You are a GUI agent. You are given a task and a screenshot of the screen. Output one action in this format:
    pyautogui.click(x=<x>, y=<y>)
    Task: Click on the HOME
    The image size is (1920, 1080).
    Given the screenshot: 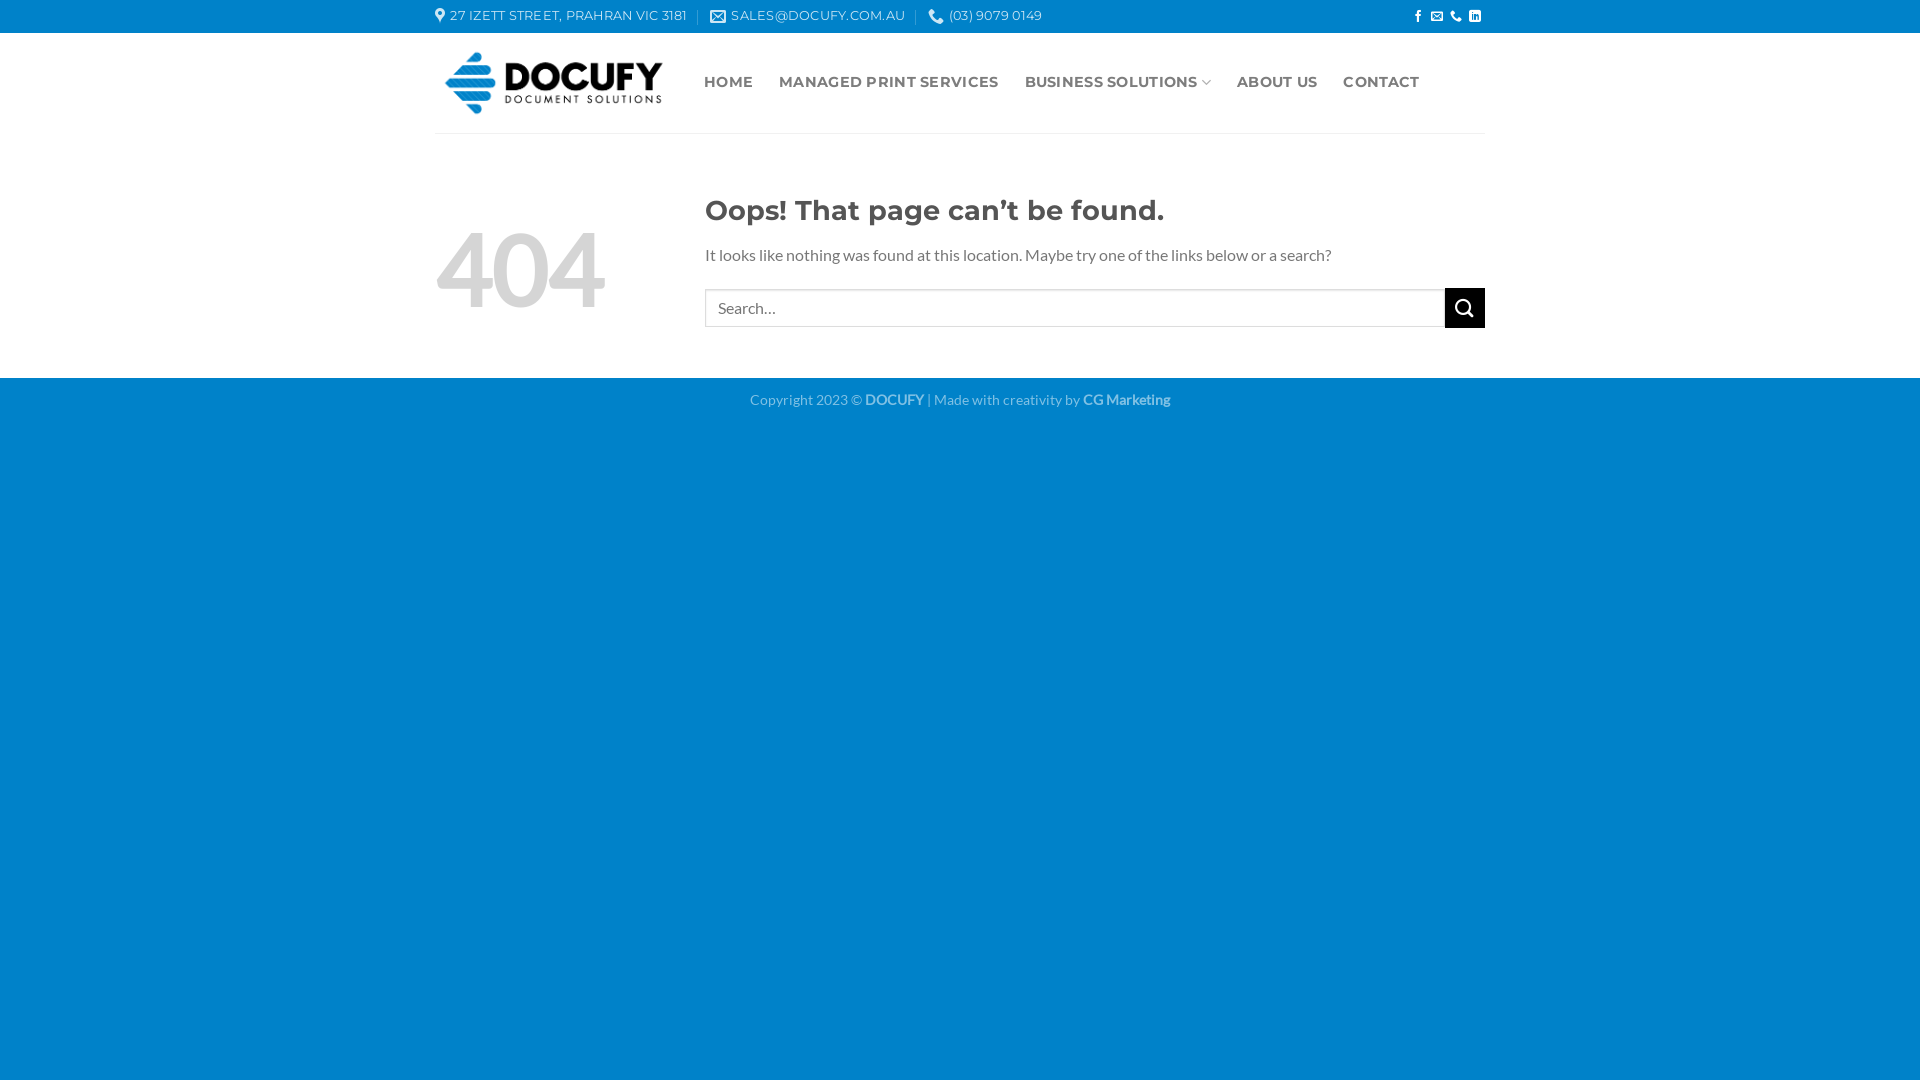 What is the action you would take?
    pyautogui.click(x=728, y=82)
    